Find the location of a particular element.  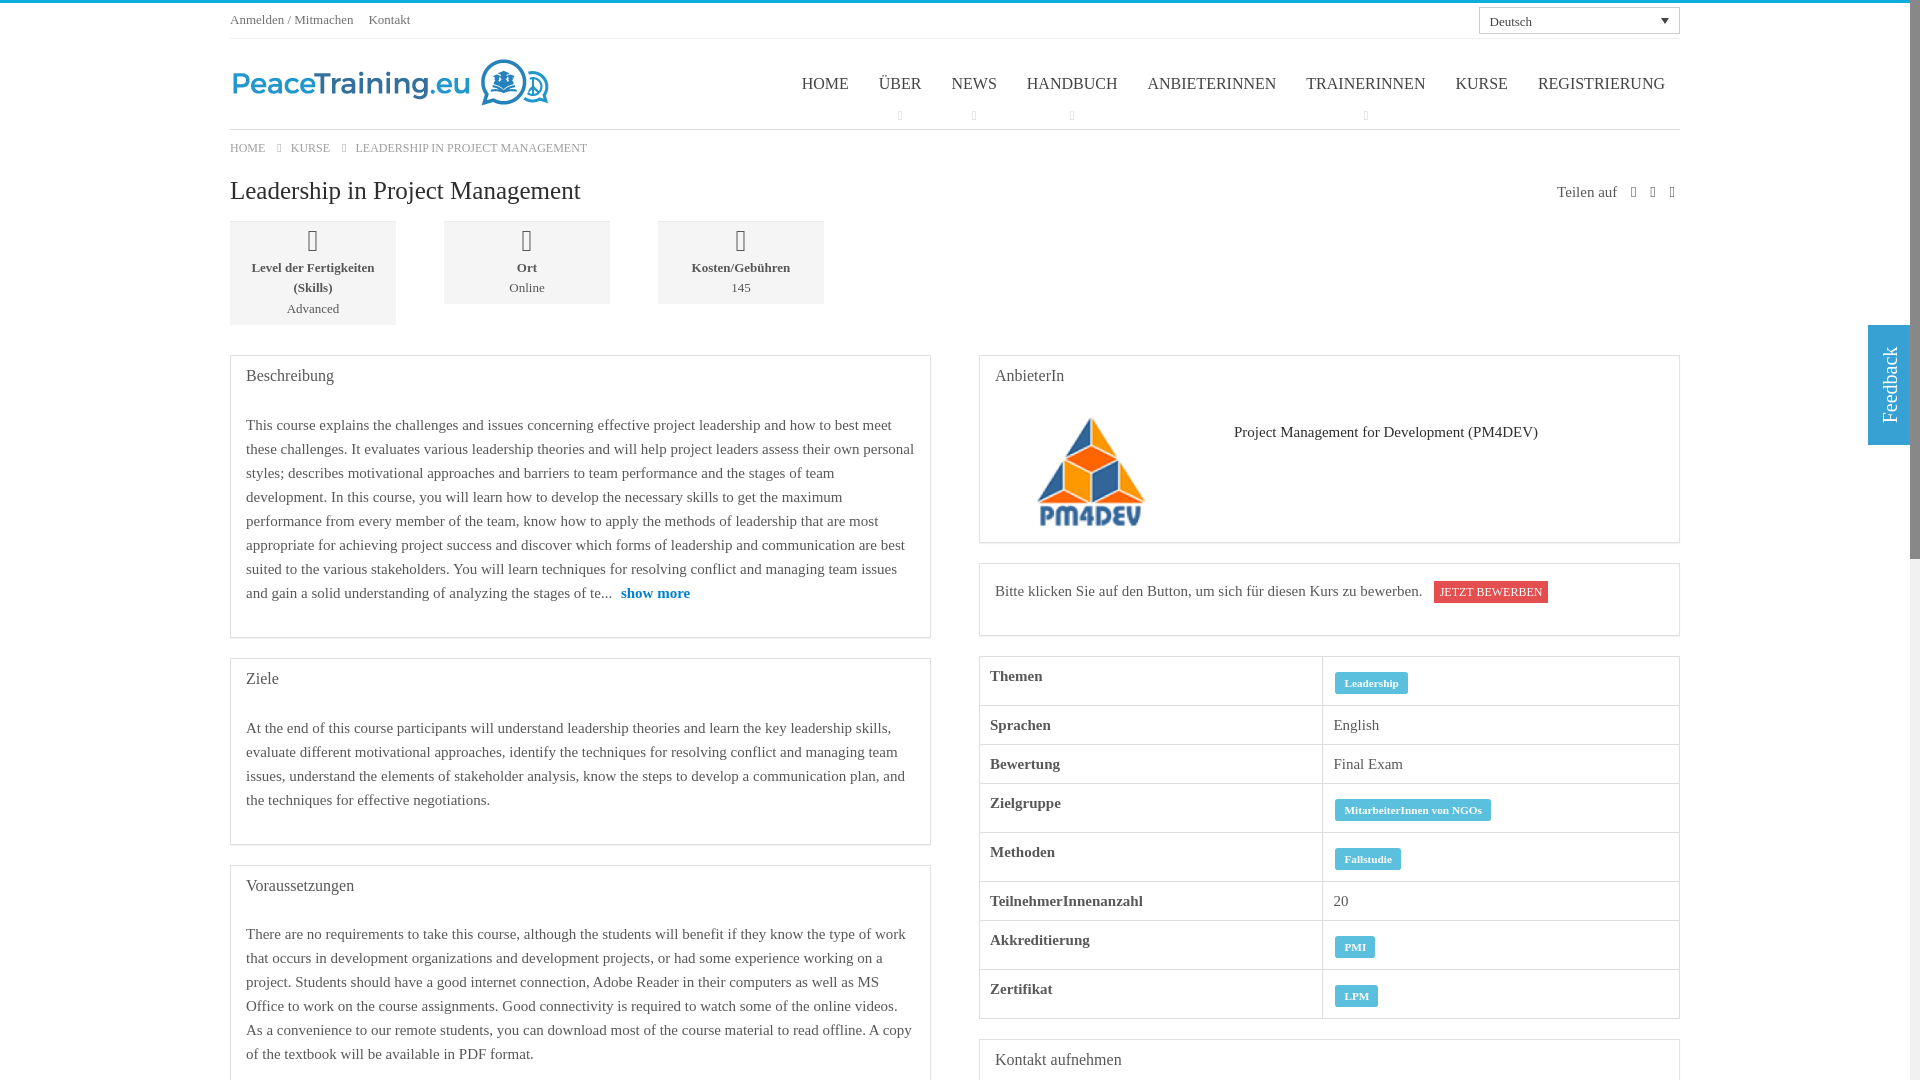

145 is located at coordinates (740, 286).